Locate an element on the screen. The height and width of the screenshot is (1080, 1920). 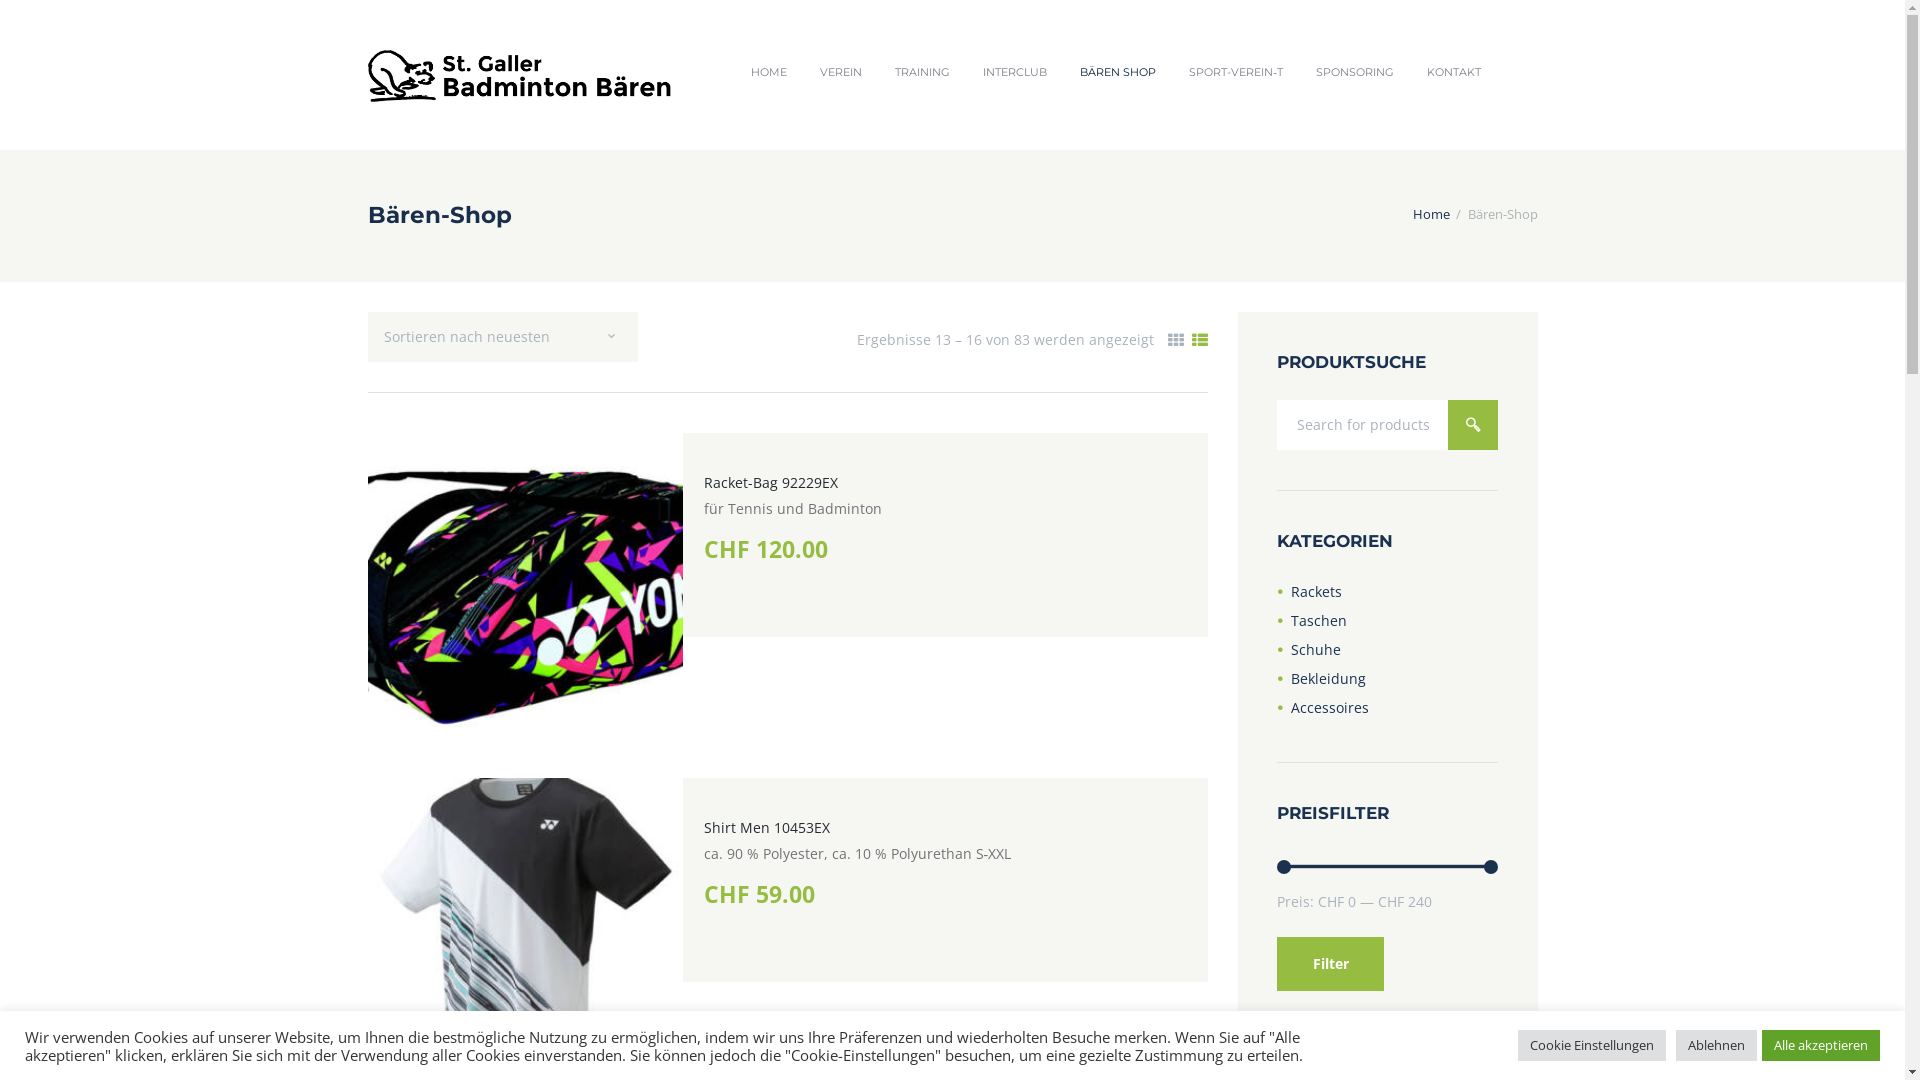
KONTAKT is located at coordinates (1454, 73).